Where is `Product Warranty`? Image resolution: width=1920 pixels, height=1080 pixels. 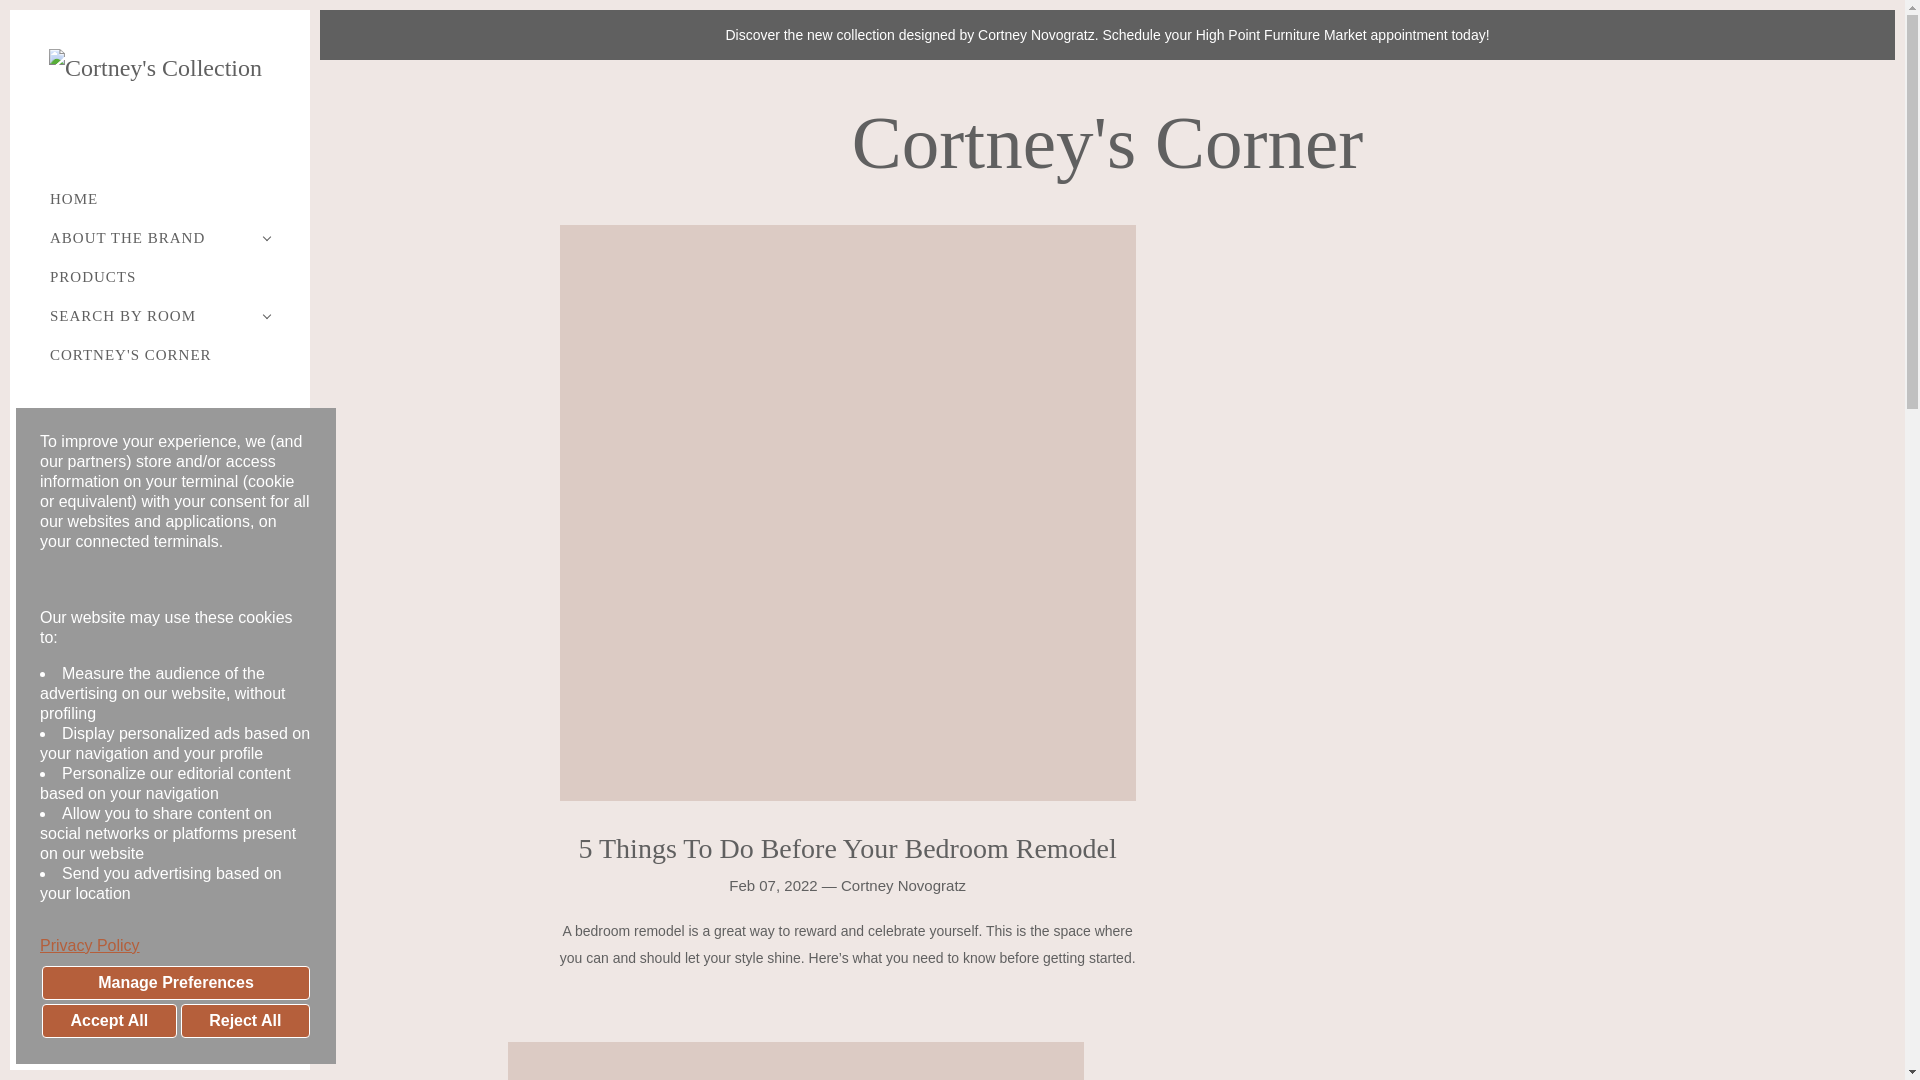
Product Warranty is located at coordinates (160, 682).